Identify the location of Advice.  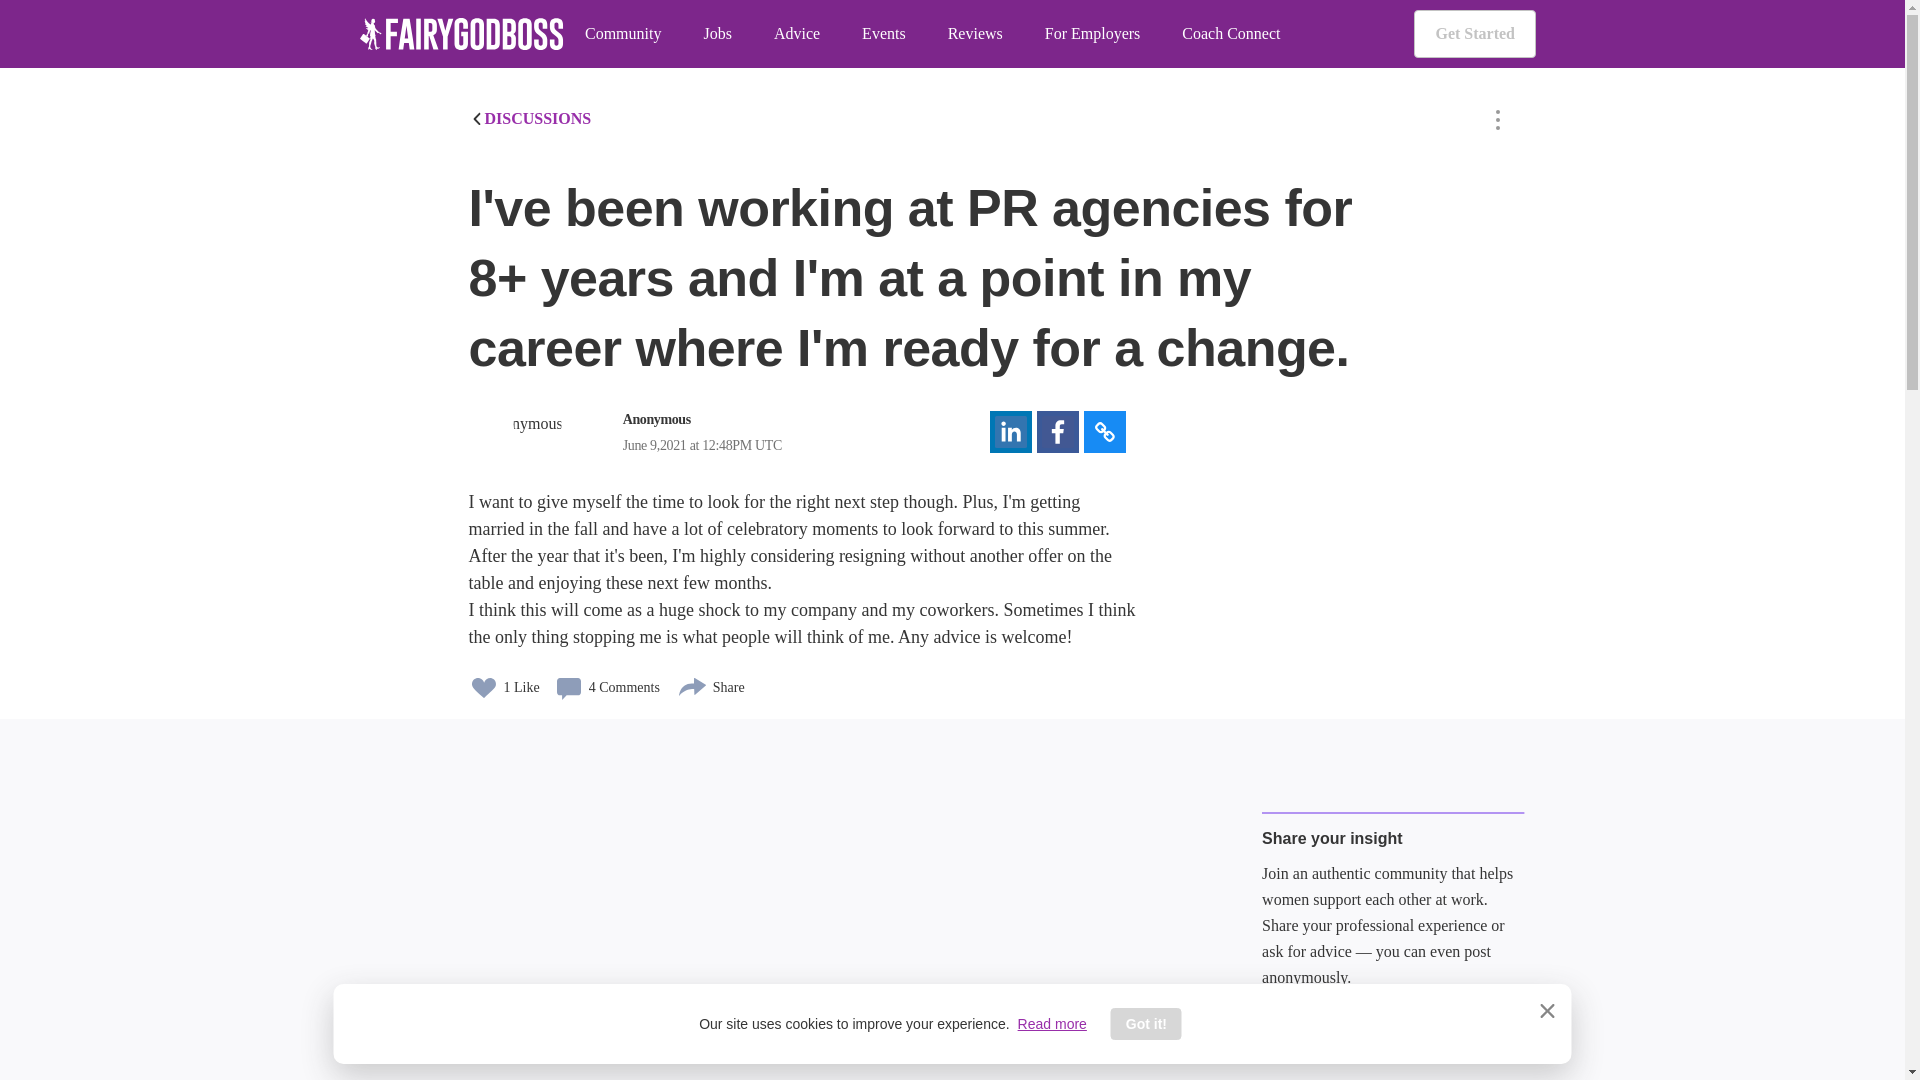
(796, 34).